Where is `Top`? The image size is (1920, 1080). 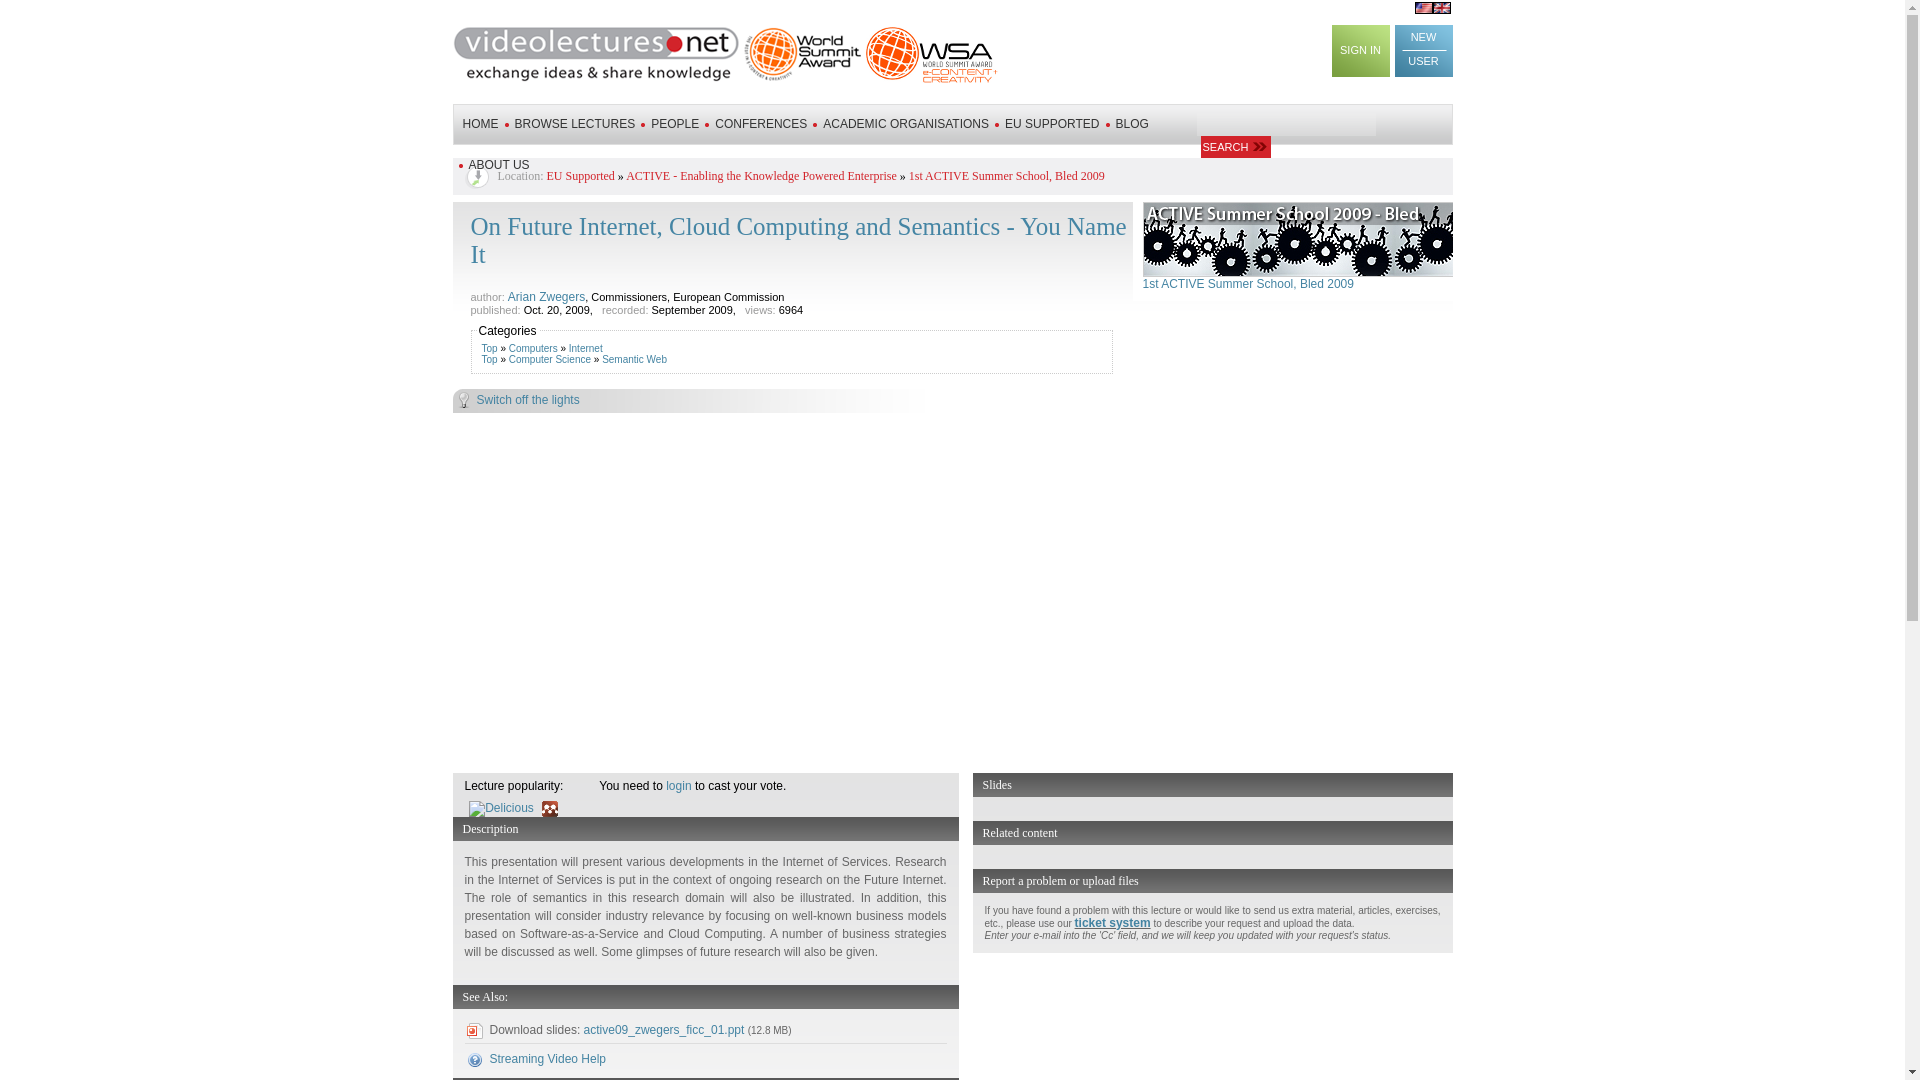 Top is located at coordinates (489, 360).